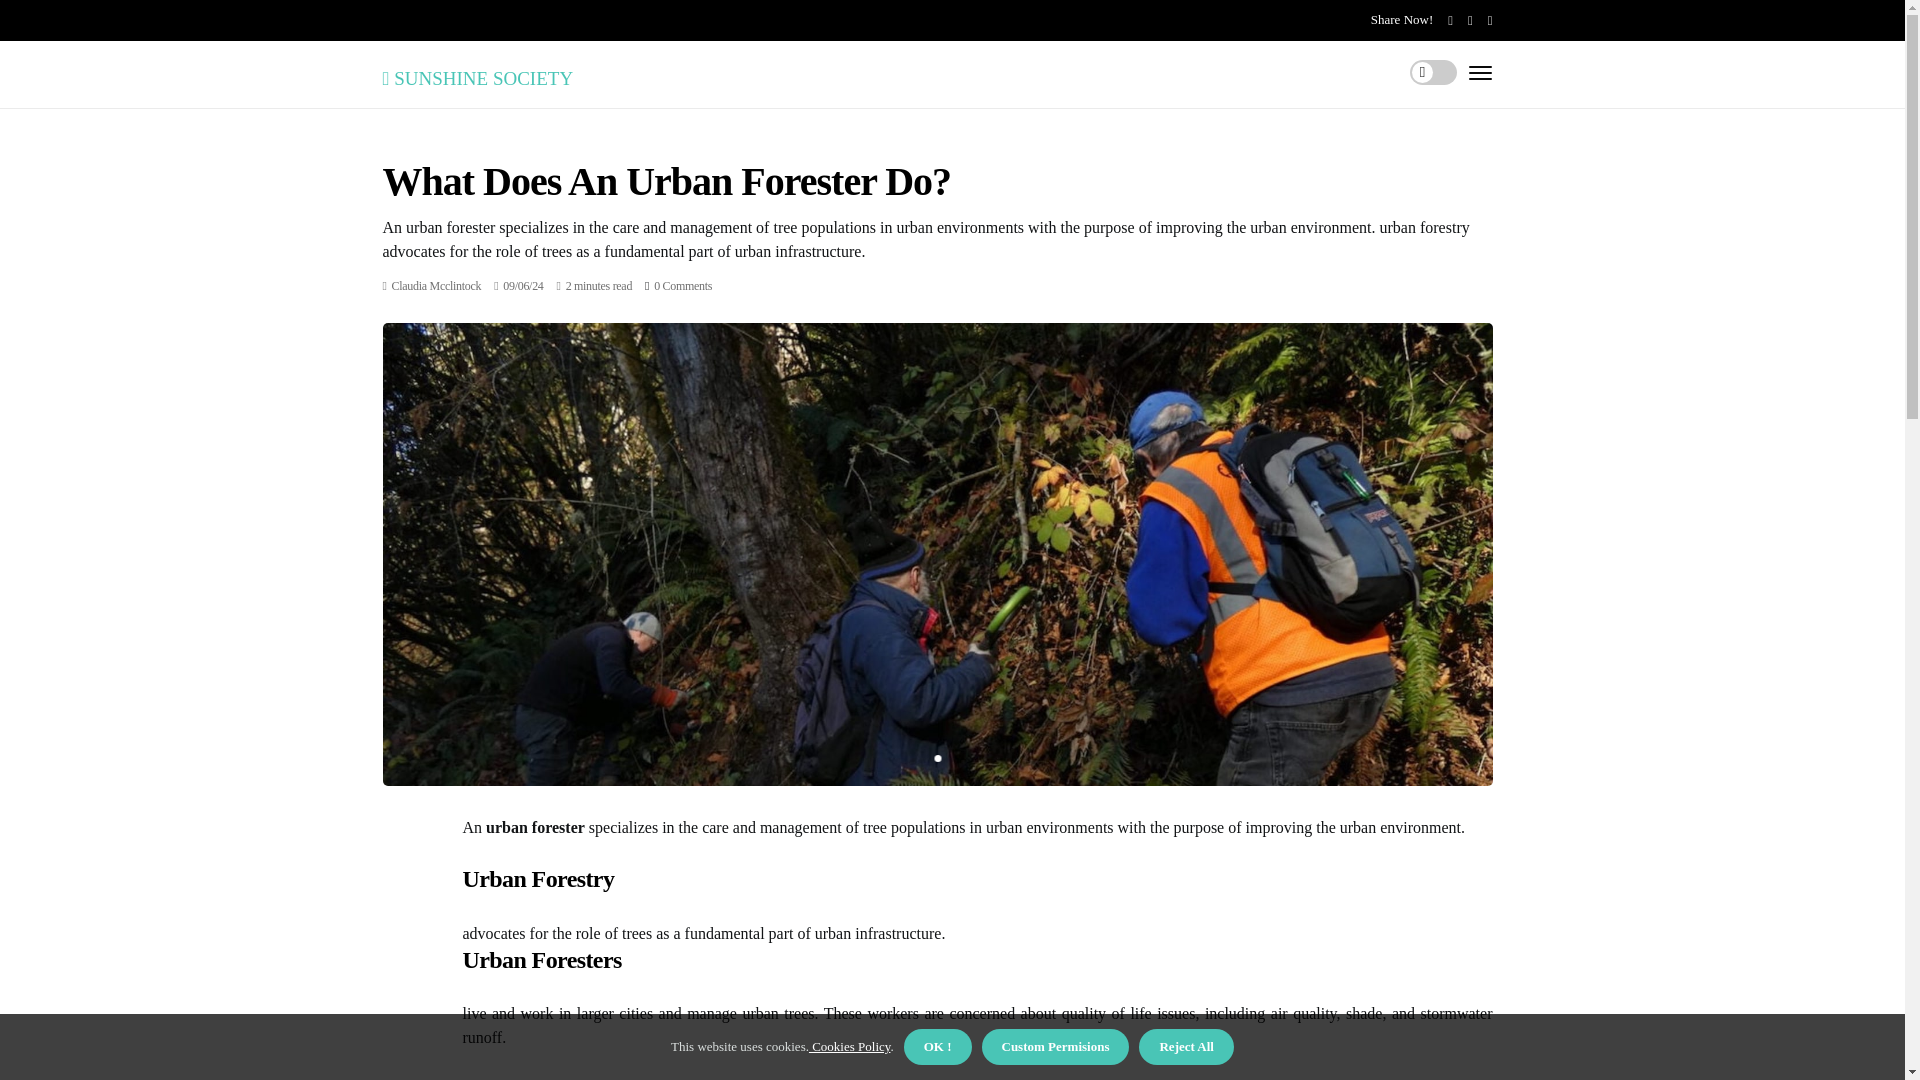 This screenshot has width=1920, height=1080. Describe the element at coordinates (936, 758) in the screenshot. I see `1` at that location.